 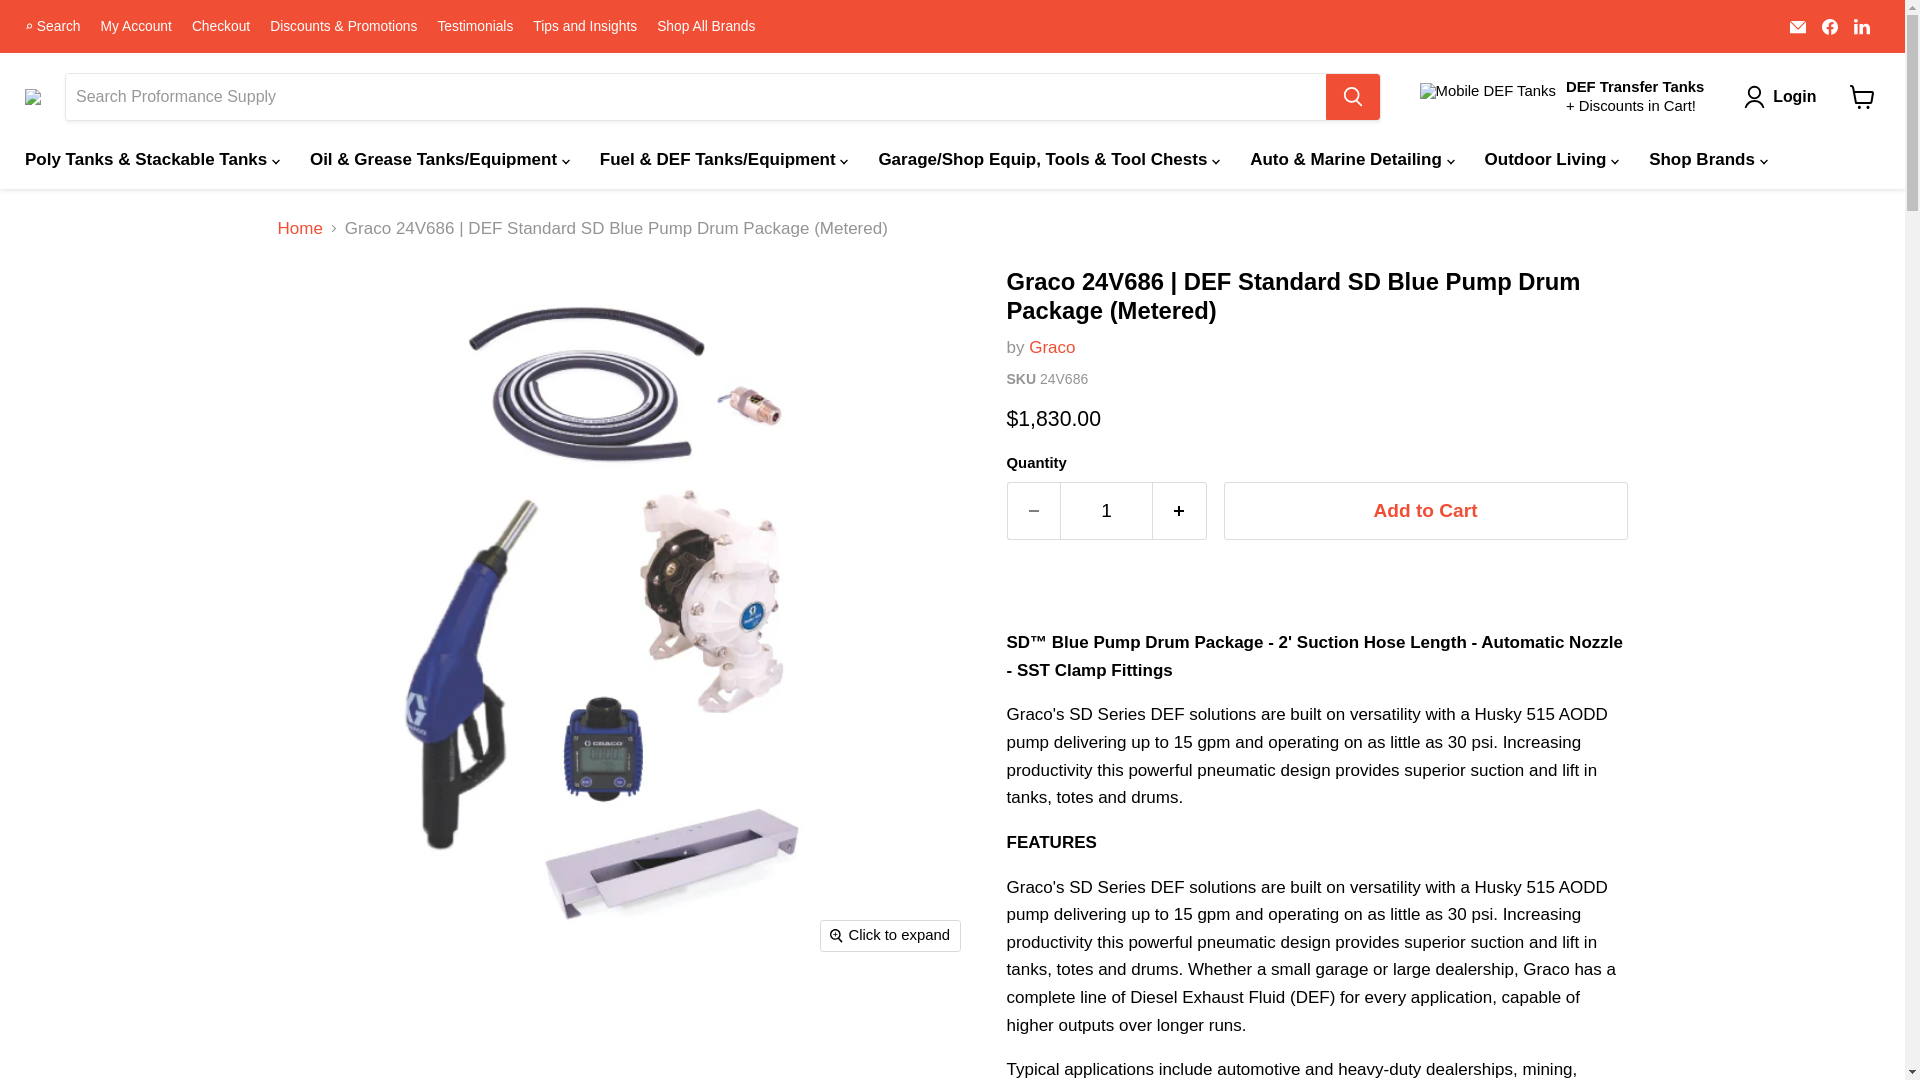 What do you see at coordinates (1830, 25) in the screenshot?
I see `Facebook` at bounding box center [1830, 25].